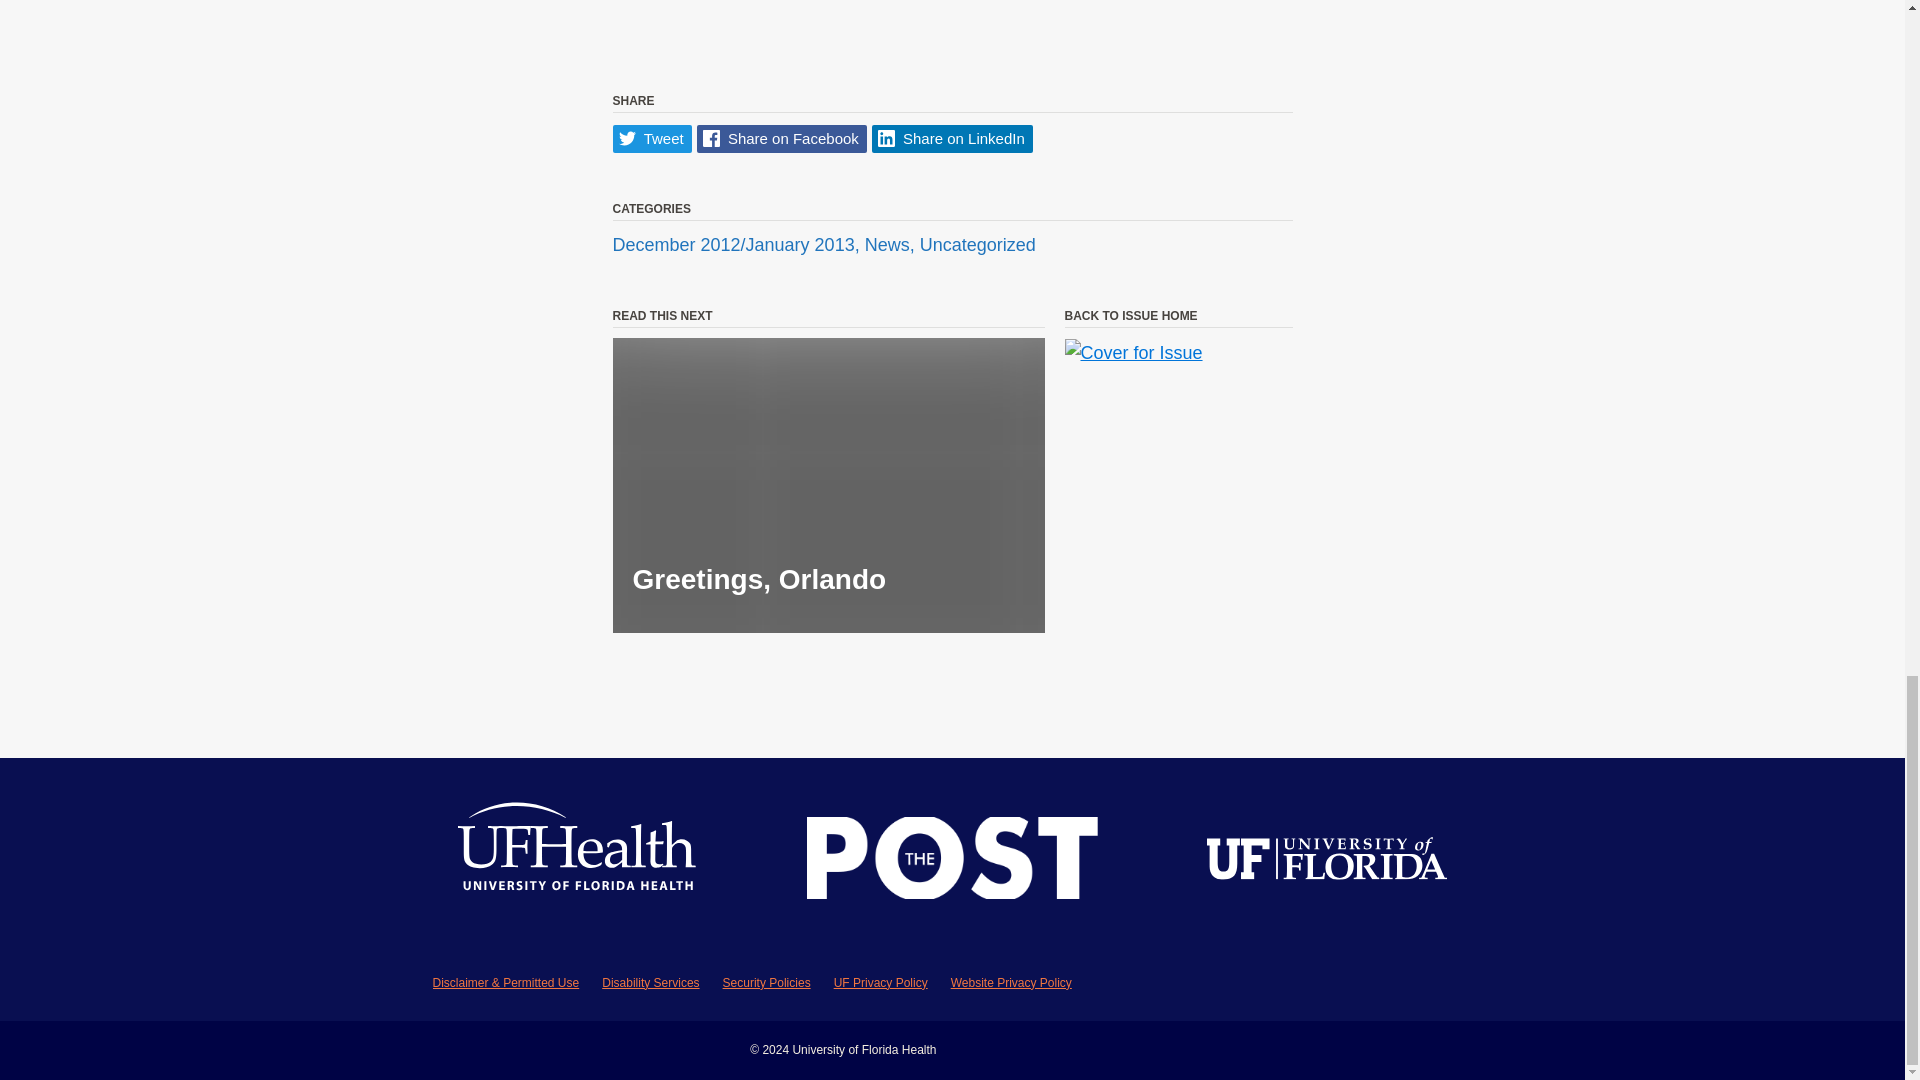 Image resolution: width=1920 pixels, height=1080 pixels. What do you see at coordinates (766, 983) in the screenshot?
I see `Security Policies` at bounding box center [766, 983].